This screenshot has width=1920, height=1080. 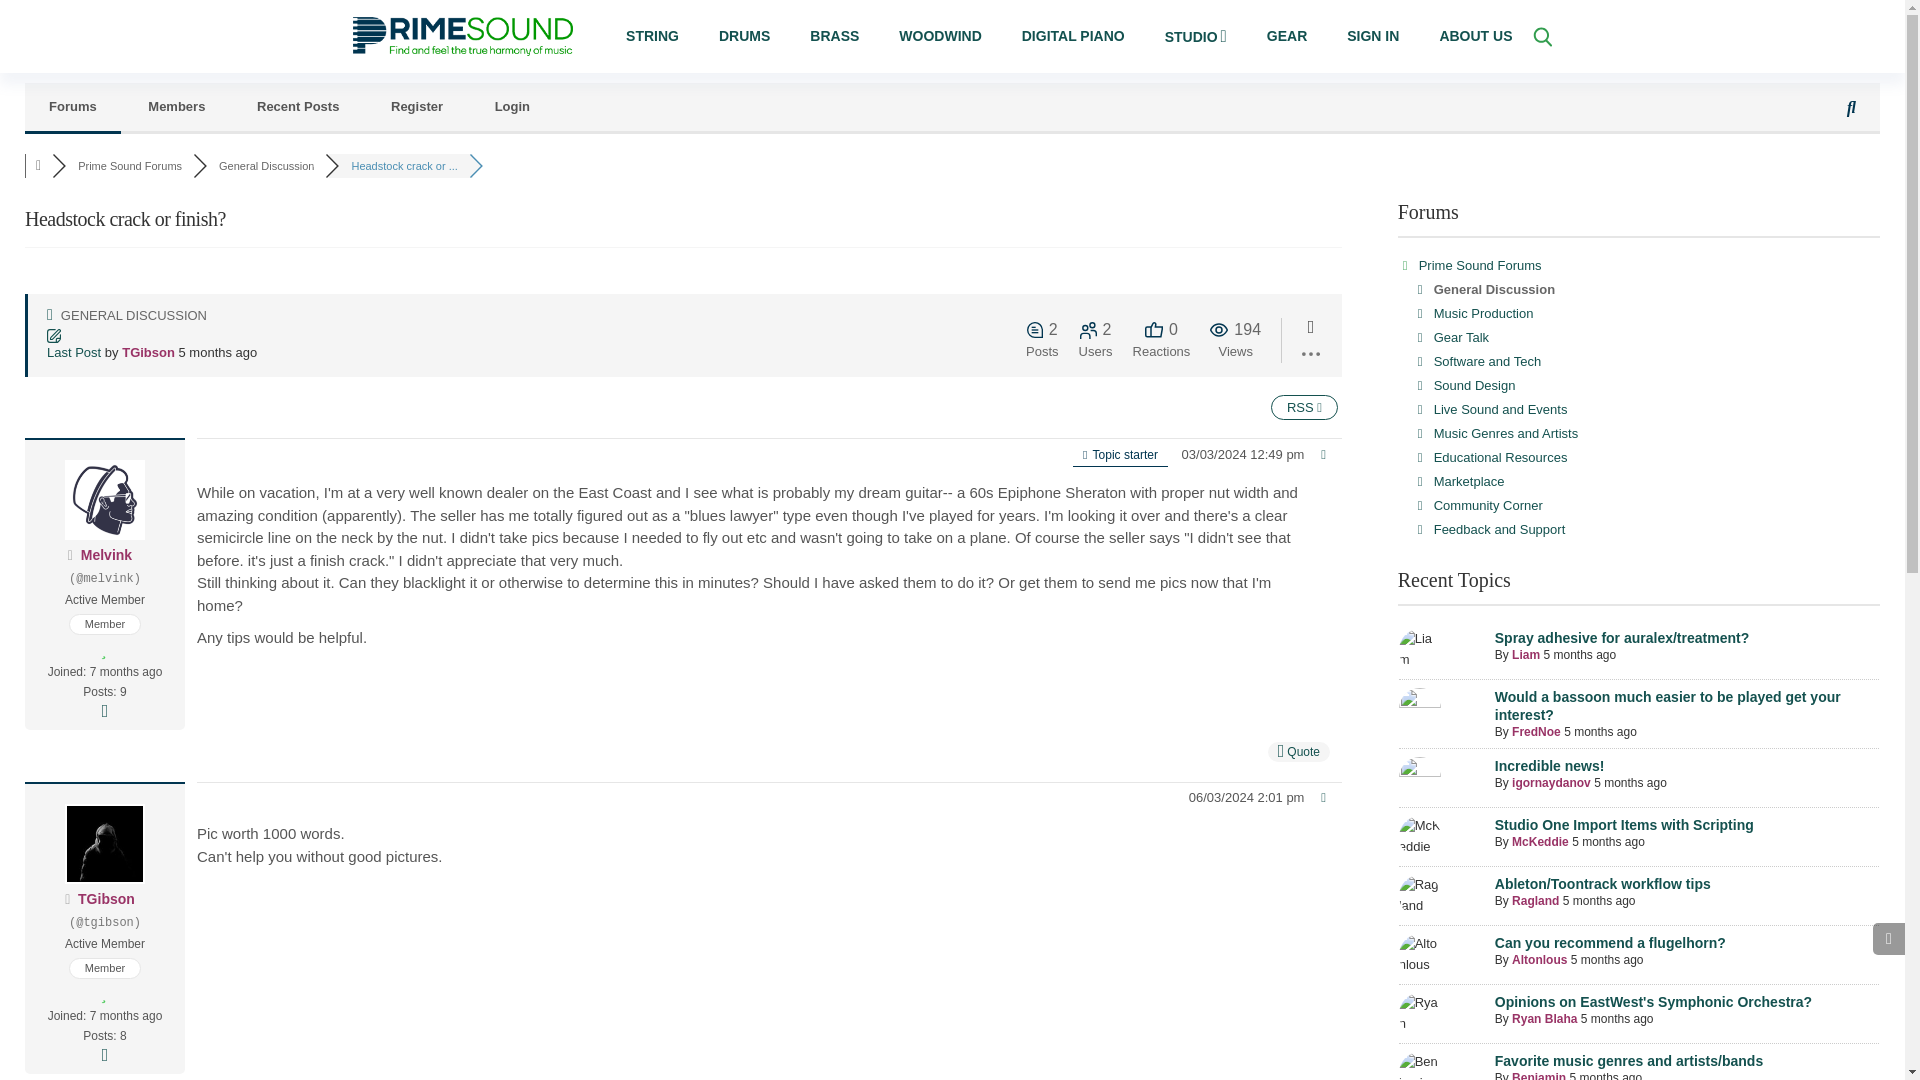 I want to click on Last Post, so click(x=152, y=344).